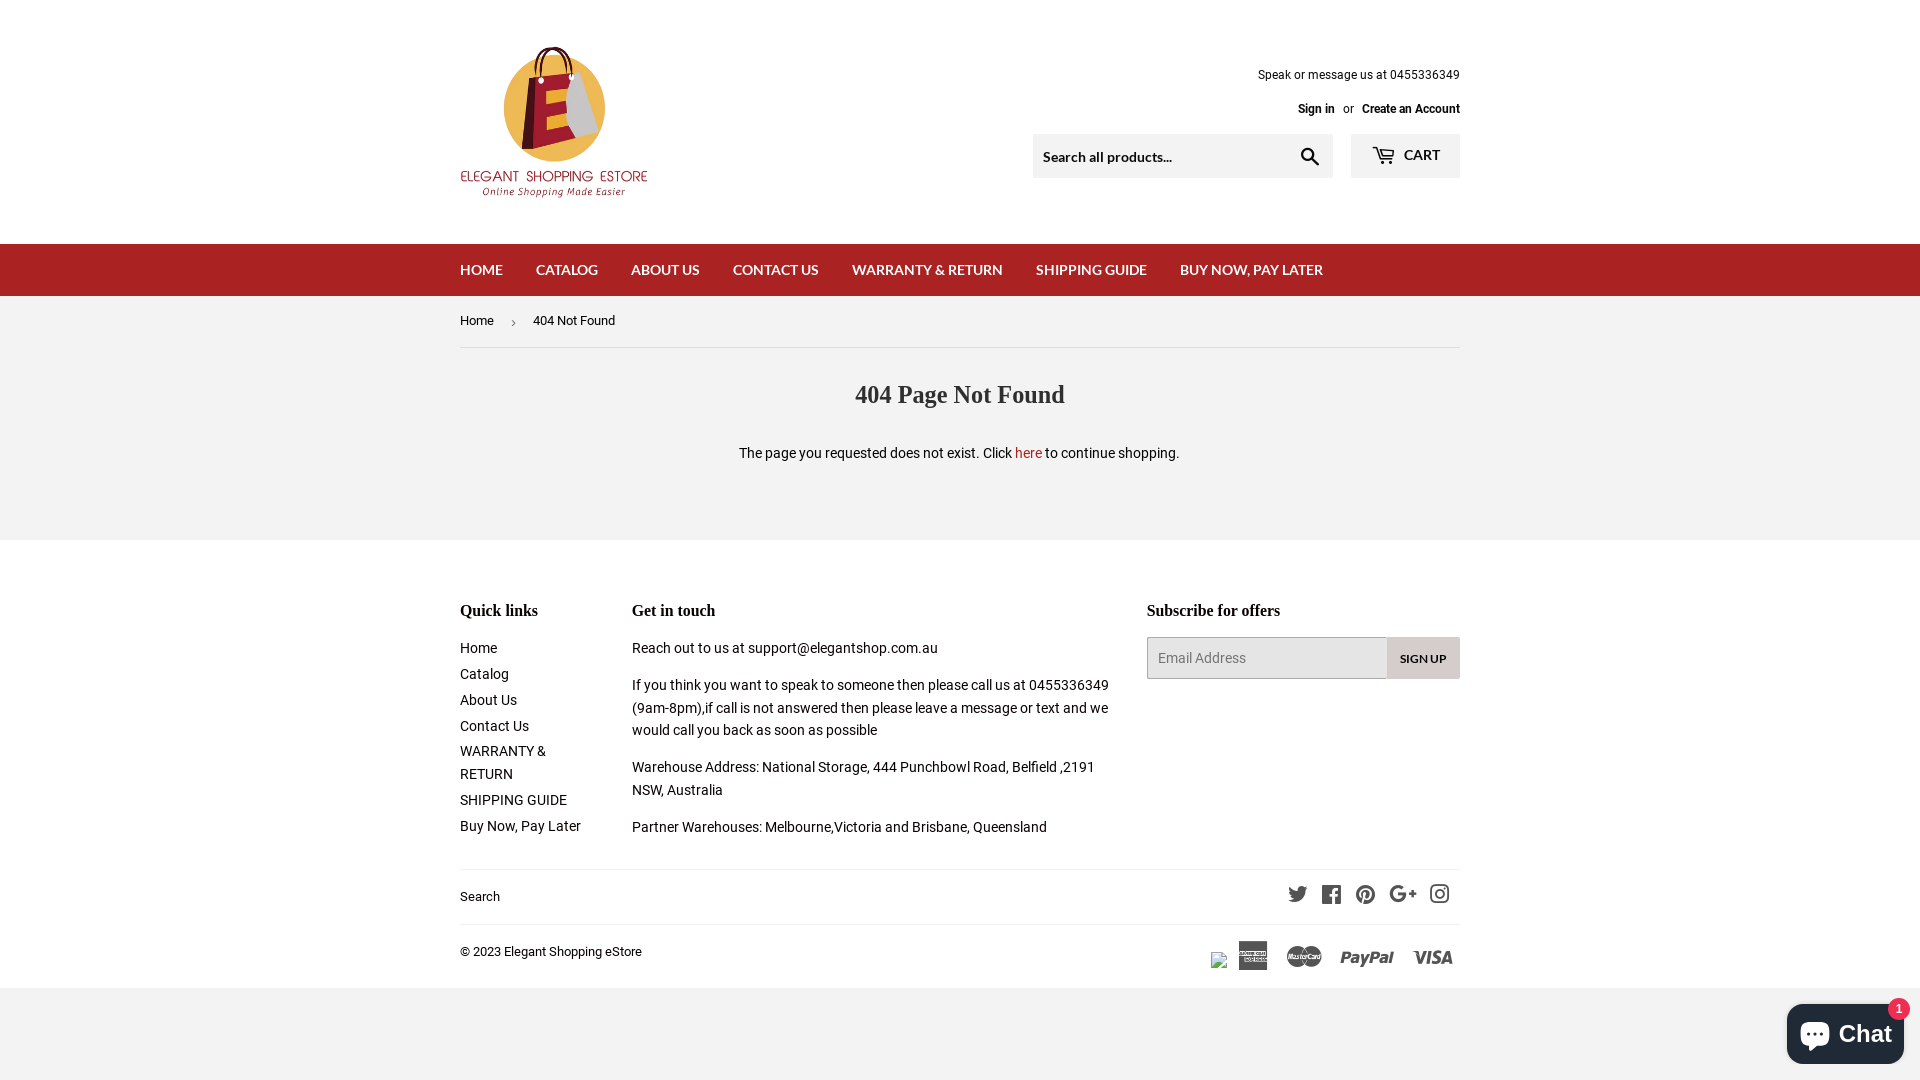 The height and width of the screenshot is (1080, 1920). What do you see at coordinates (480, 896) in the screenshot?
I see `Search` at bounding box center [480, 896].